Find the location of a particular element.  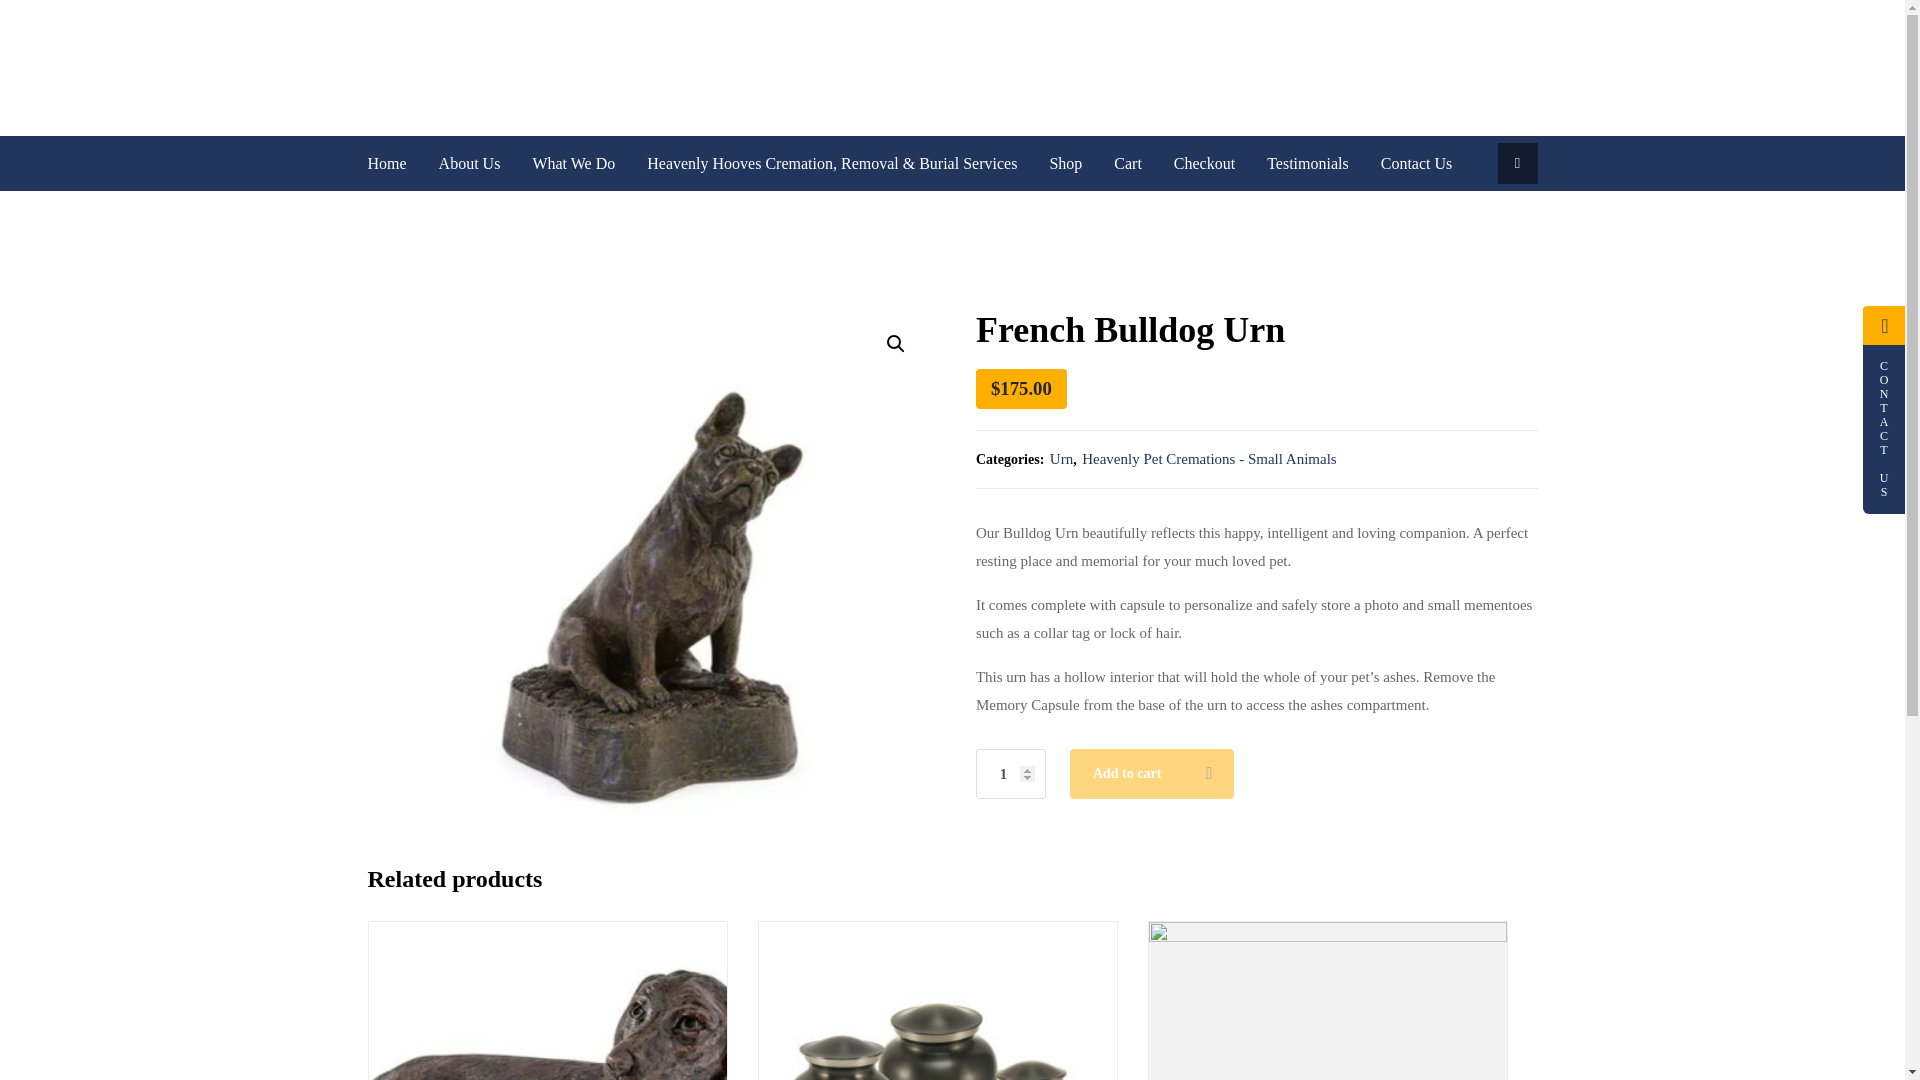

Qty is located at coordinates (1010, 774).